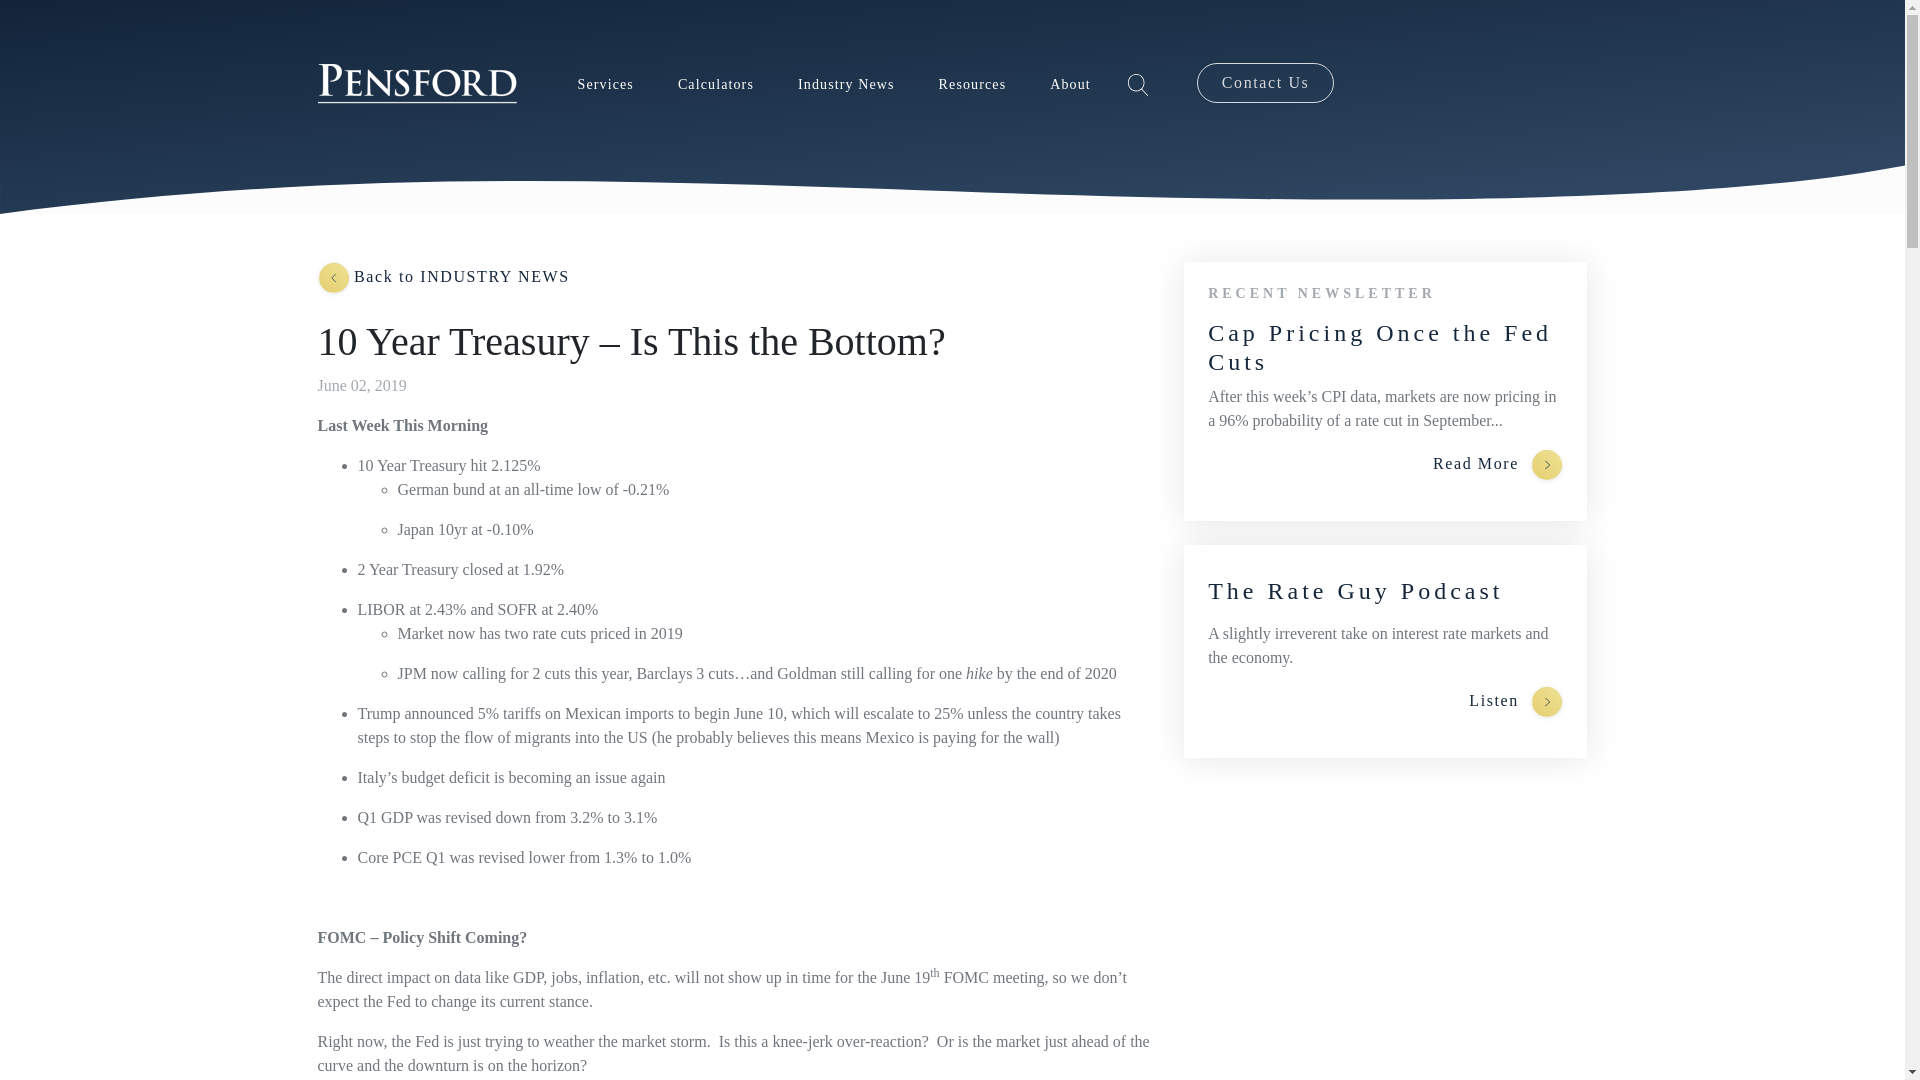  Describe the element at coordinates (846, 85) in the screenshot. I see `Industry News` at that location.